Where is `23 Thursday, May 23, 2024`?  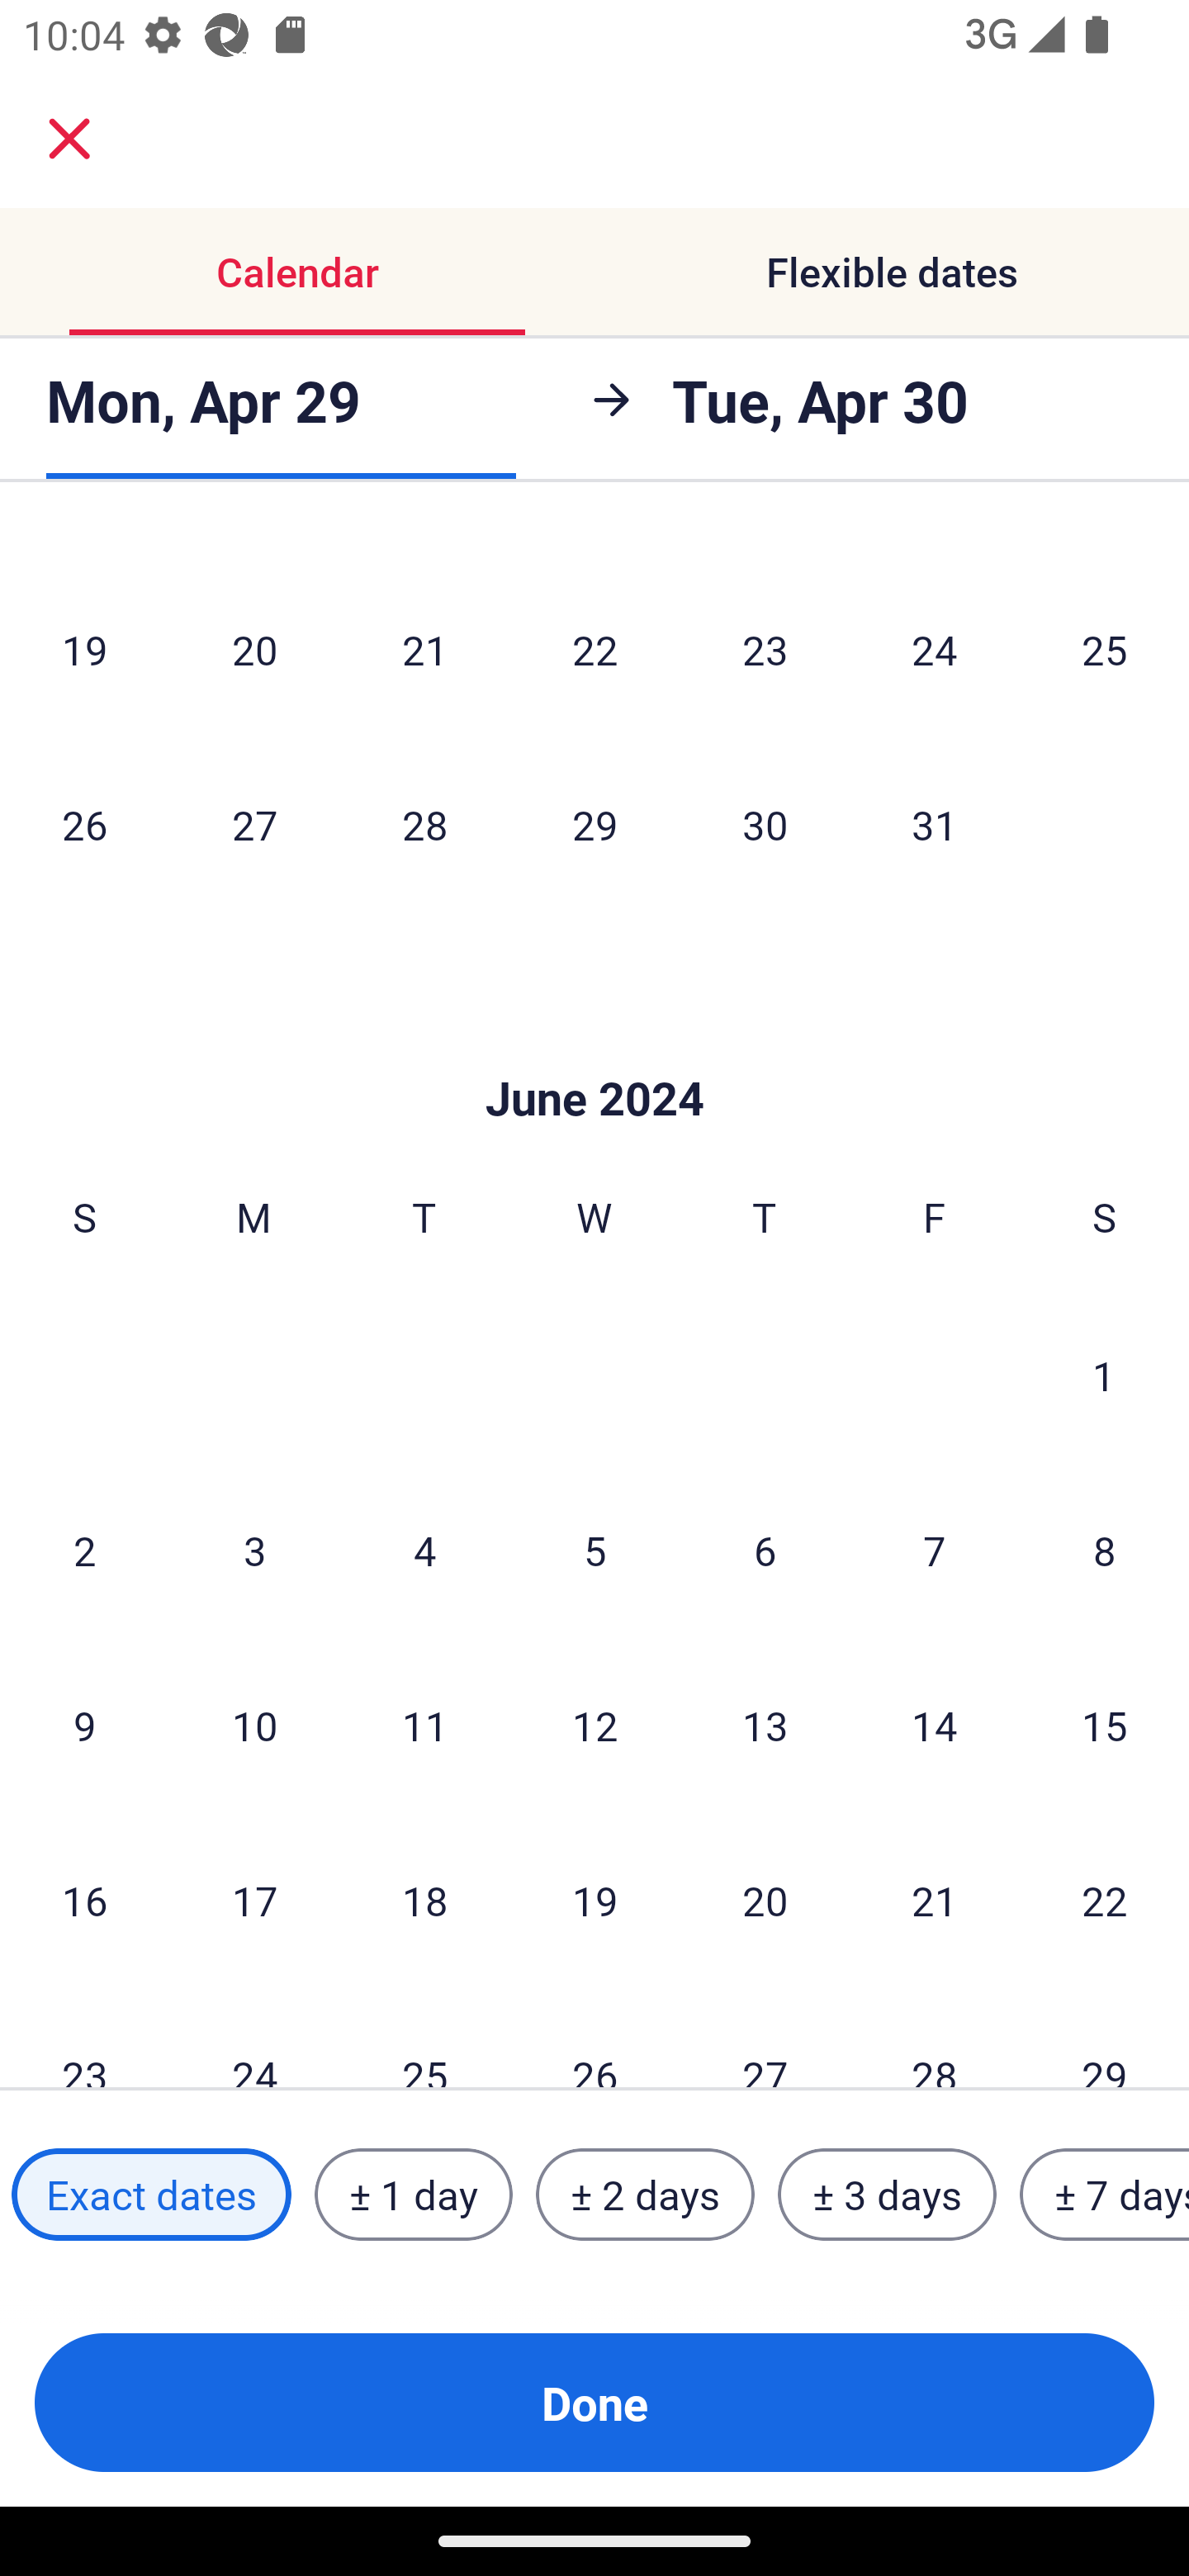 23 Thursday, May 23, 2024 is located at coordinates (765, 649).